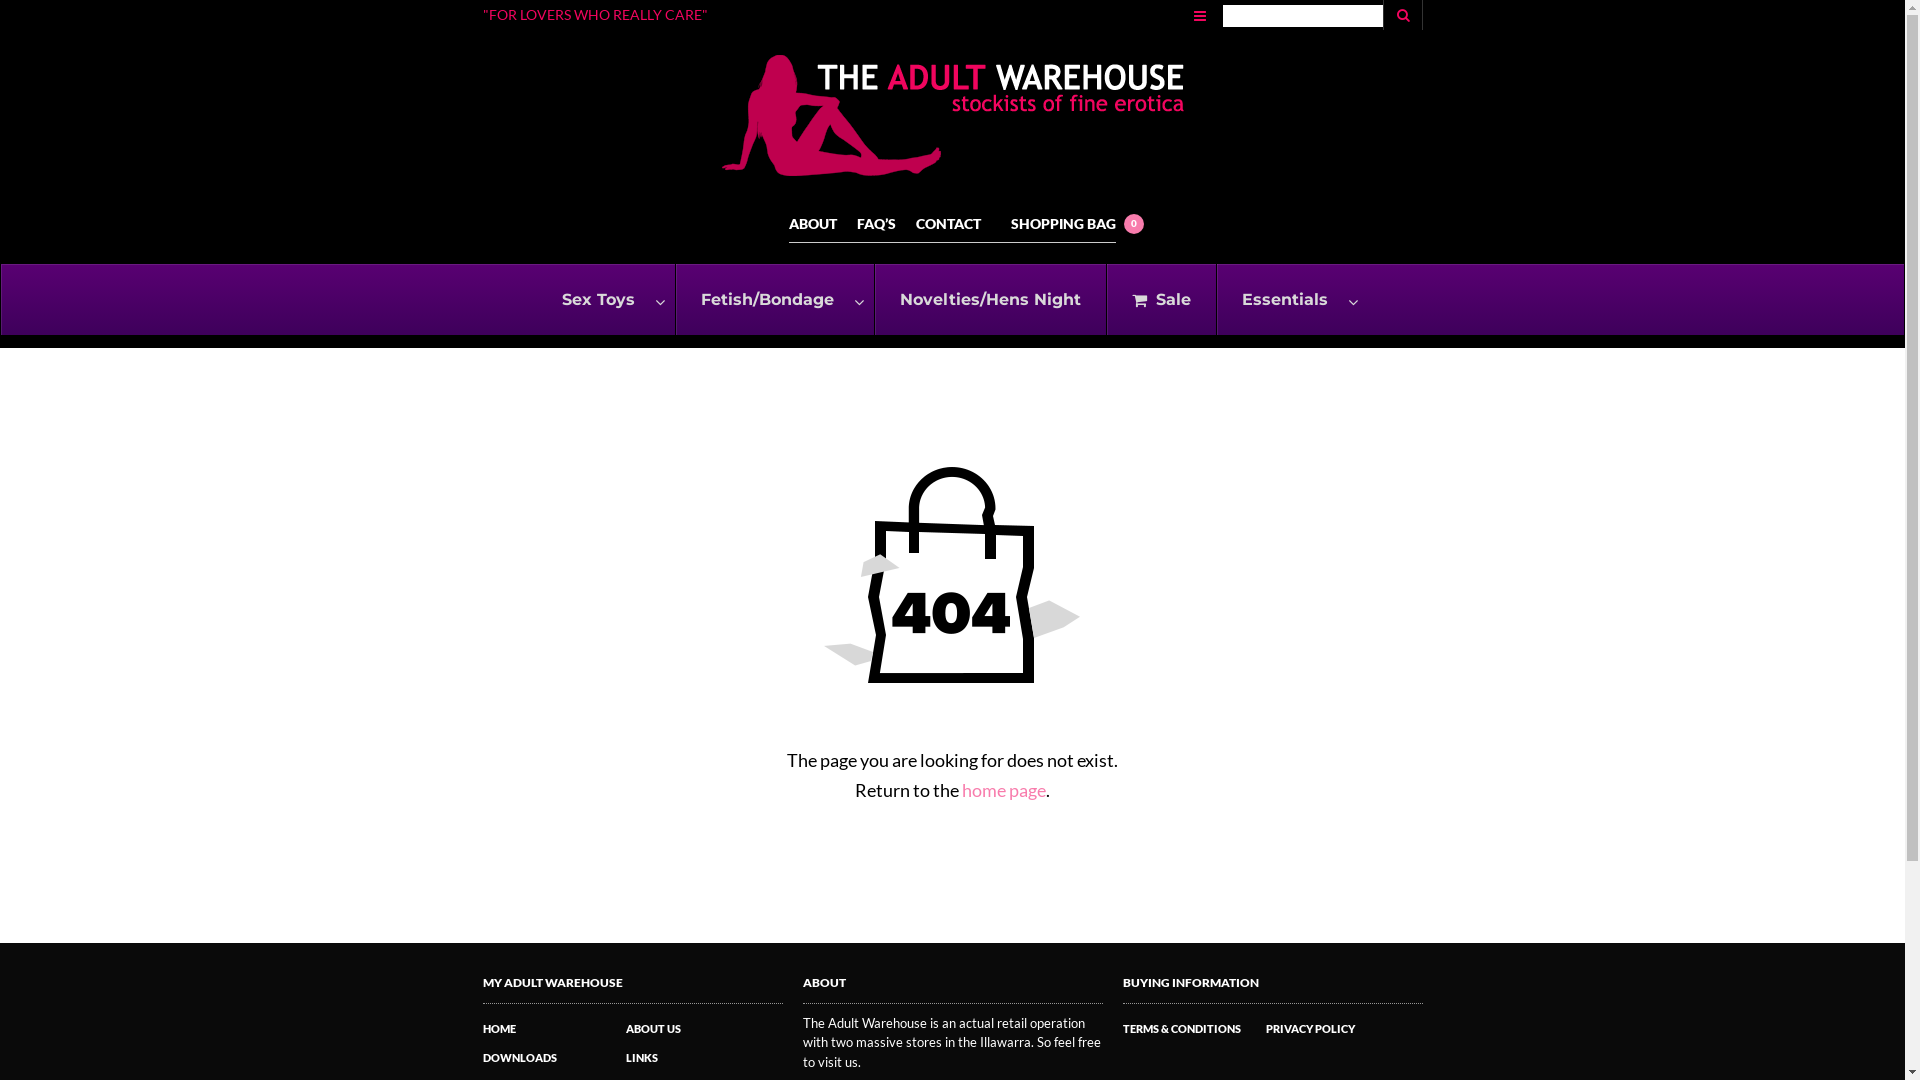  Describe the element at coordinates (1162, 300) in the screenshot. I see `Sale` at that location.